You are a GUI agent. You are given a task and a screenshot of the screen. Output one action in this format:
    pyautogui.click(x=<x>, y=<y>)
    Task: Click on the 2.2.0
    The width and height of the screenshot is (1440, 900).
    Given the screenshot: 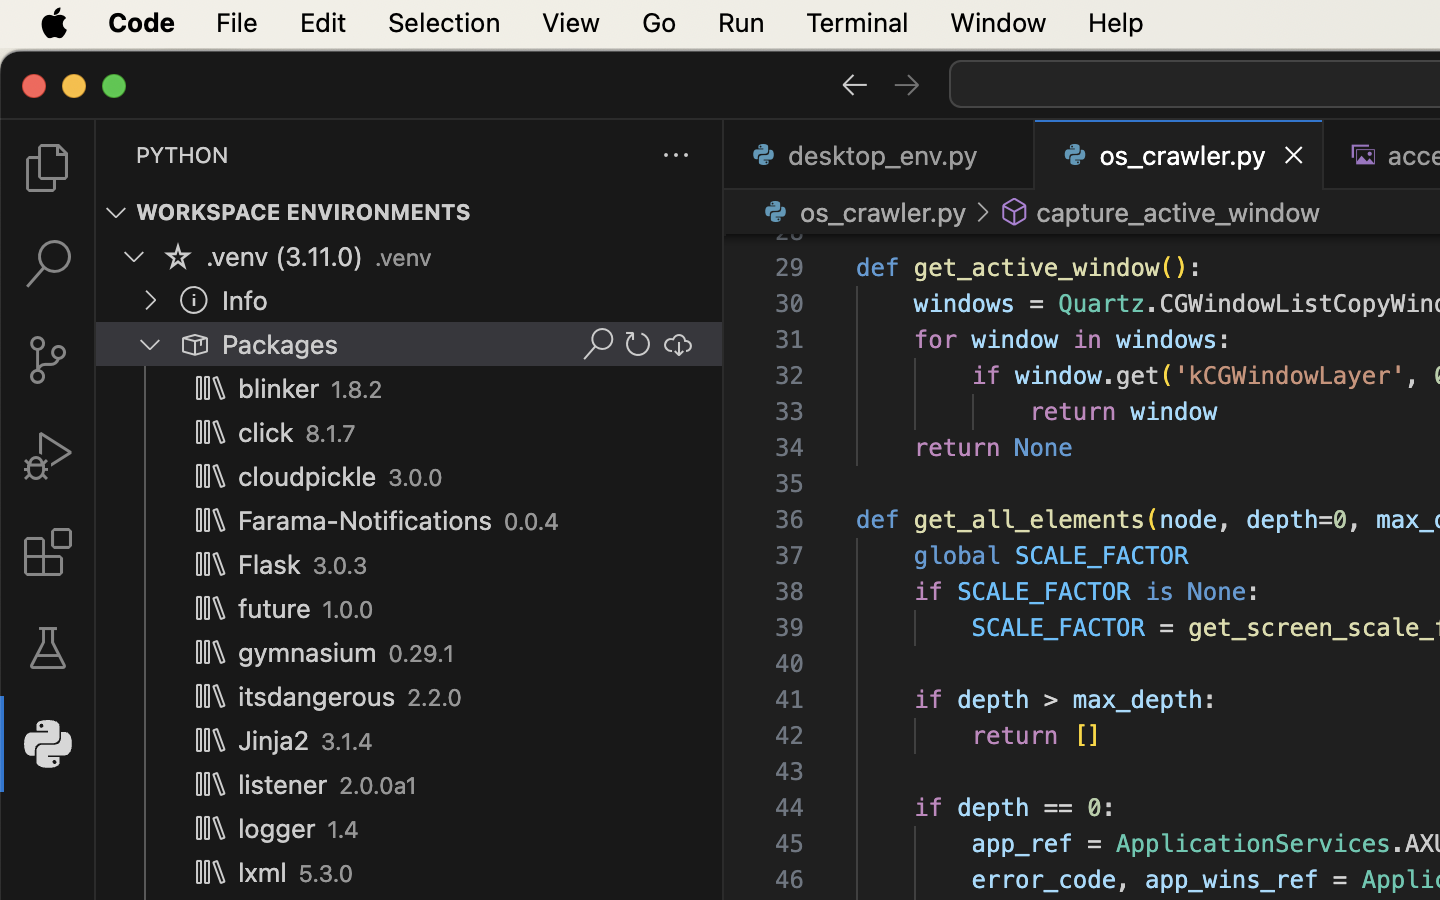 What is the action you would take?
    pyautogui.click(x=434, y=698)
    